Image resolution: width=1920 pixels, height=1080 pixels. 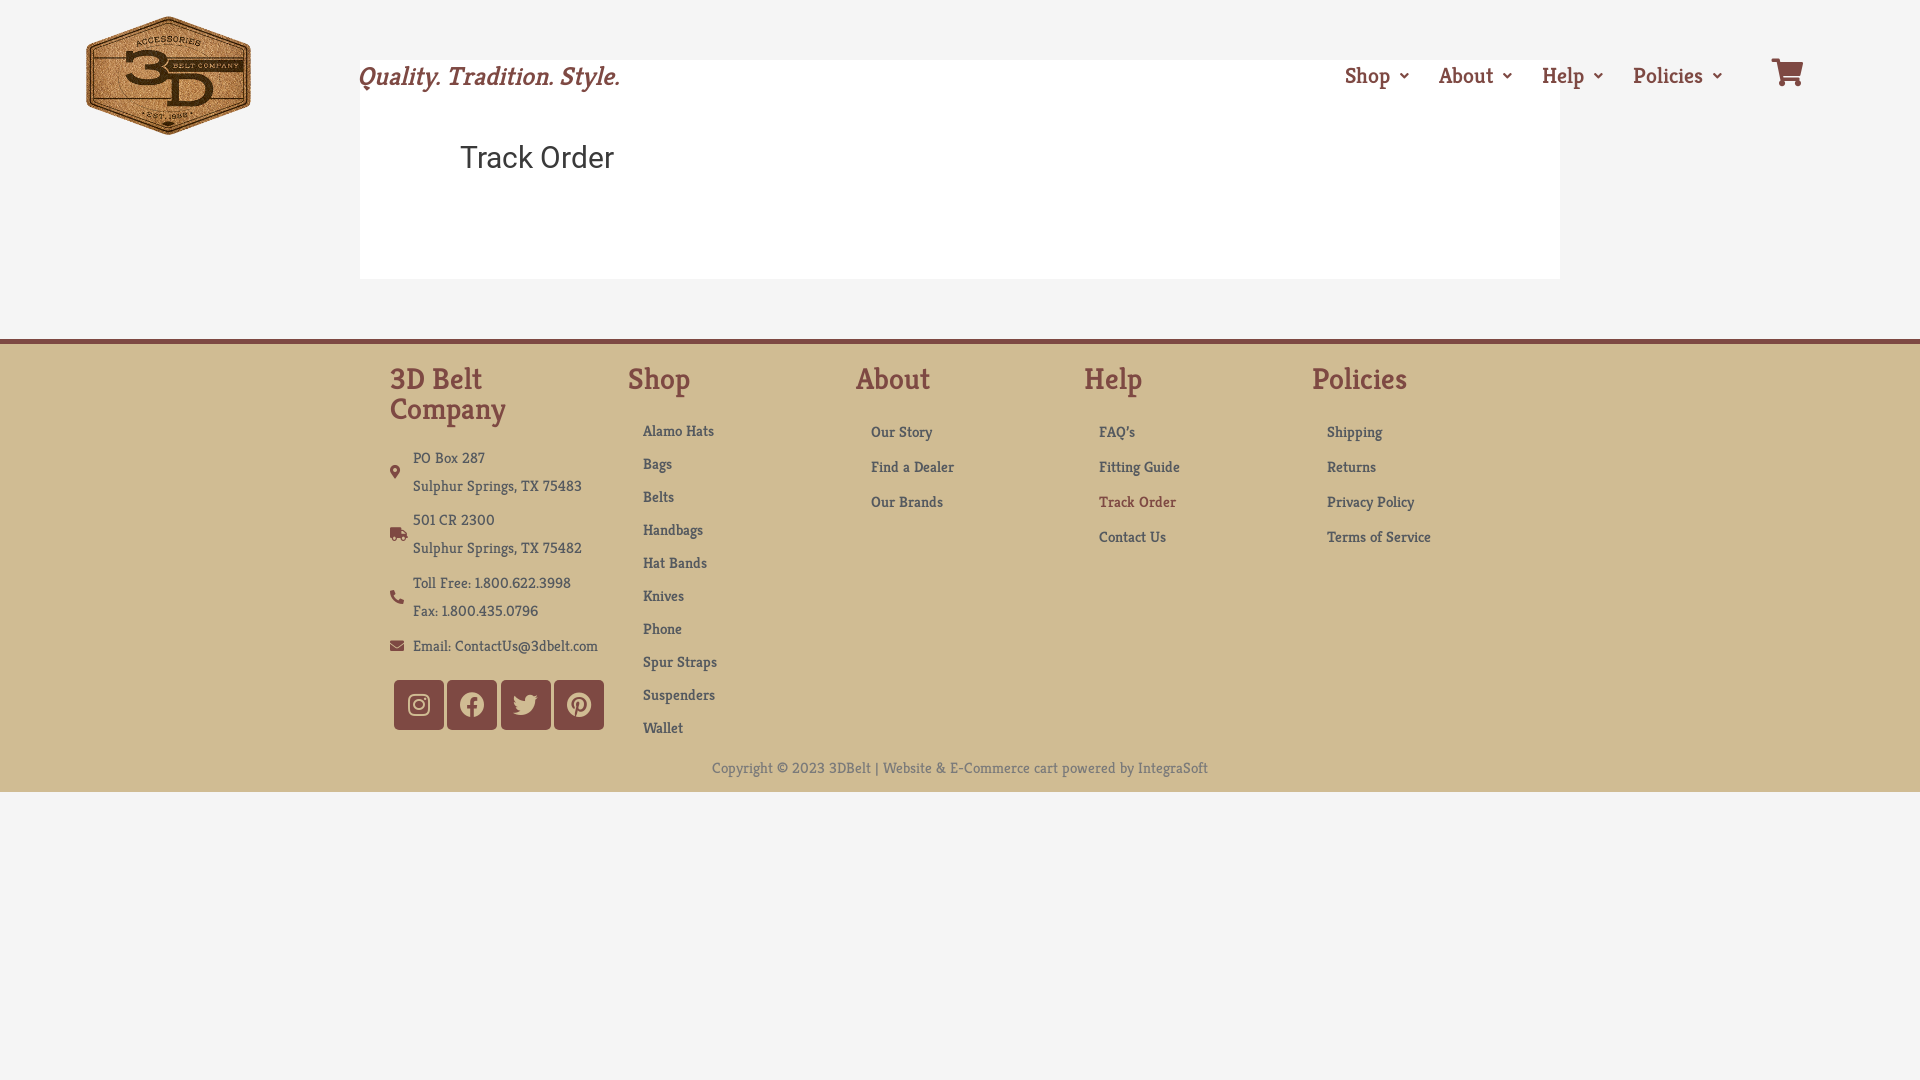 What do you see at coordinates (1416, 432) in the screenshot?
I see `Shipping` at bounding box center [1416, 432].